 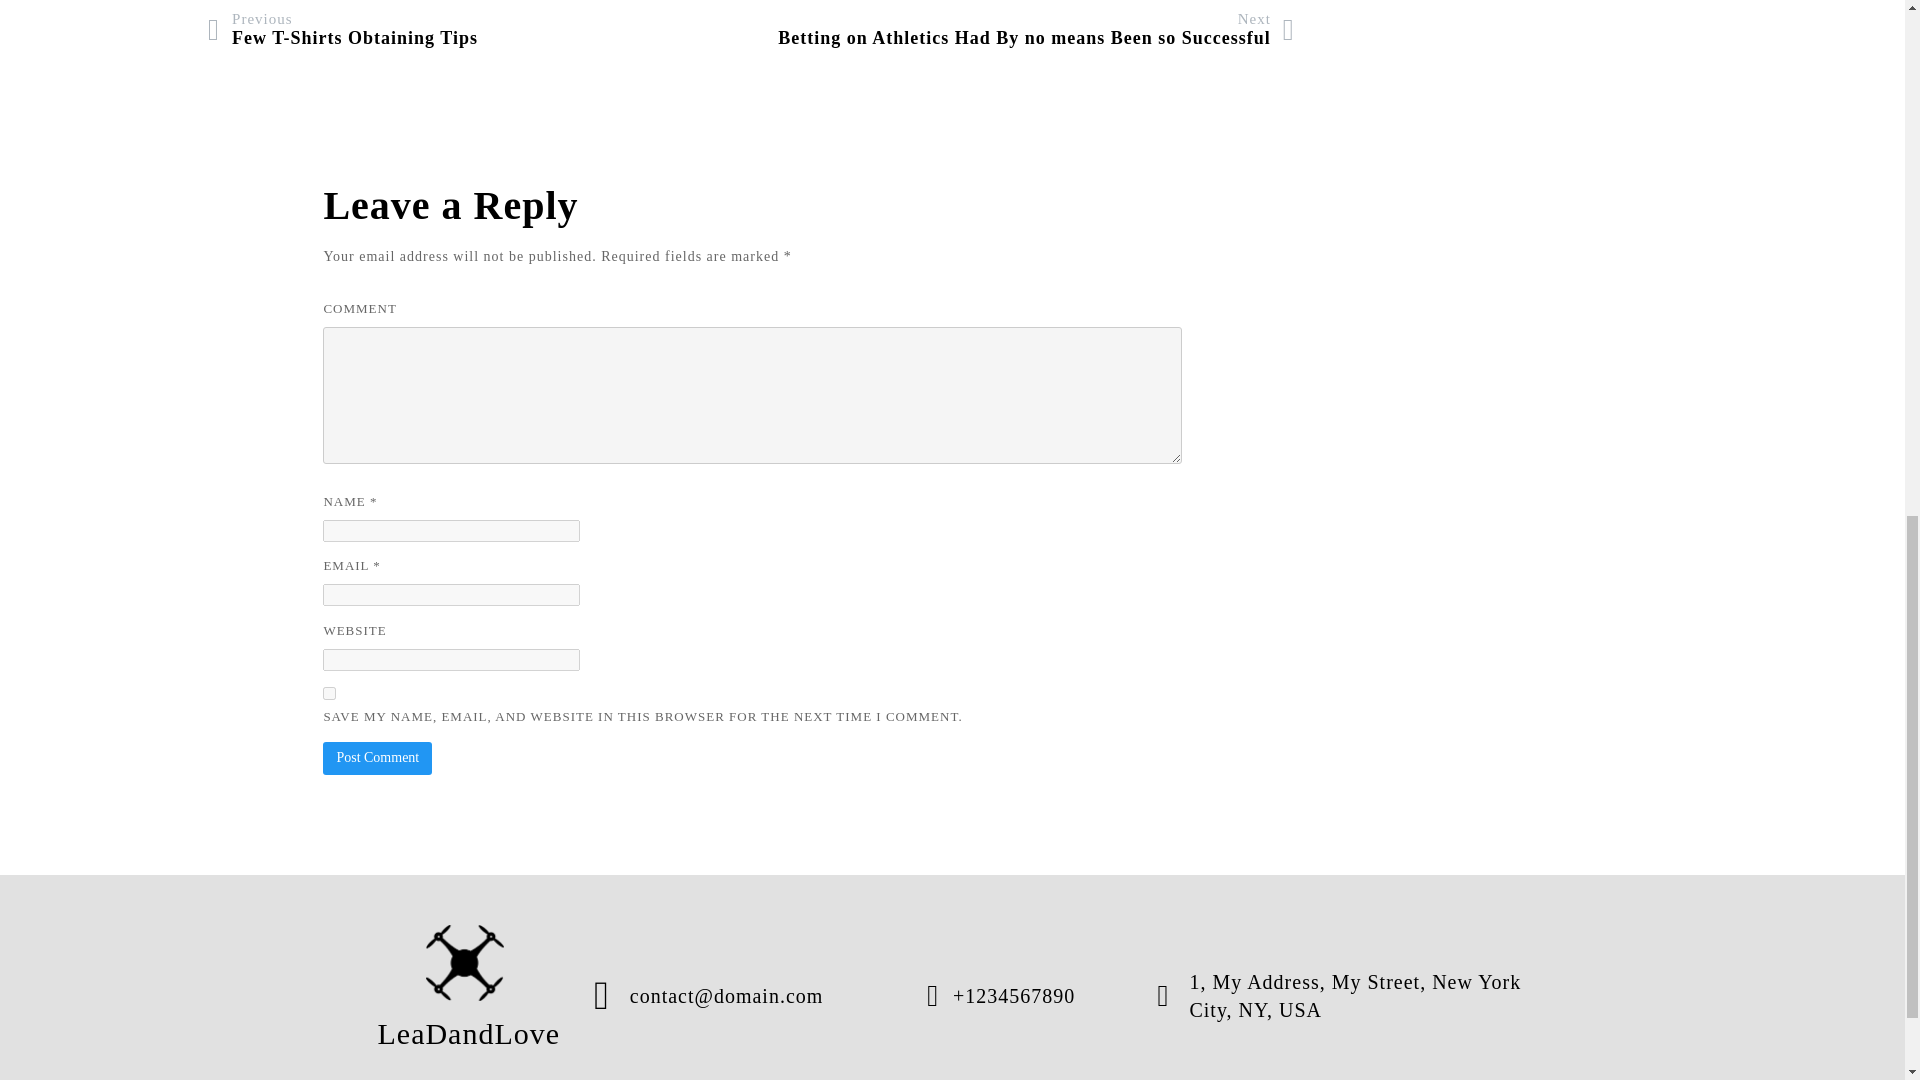 What do you see at coordinates (465, 962) in the screenshot?
I see `yes` at bounding box center [465, 962].